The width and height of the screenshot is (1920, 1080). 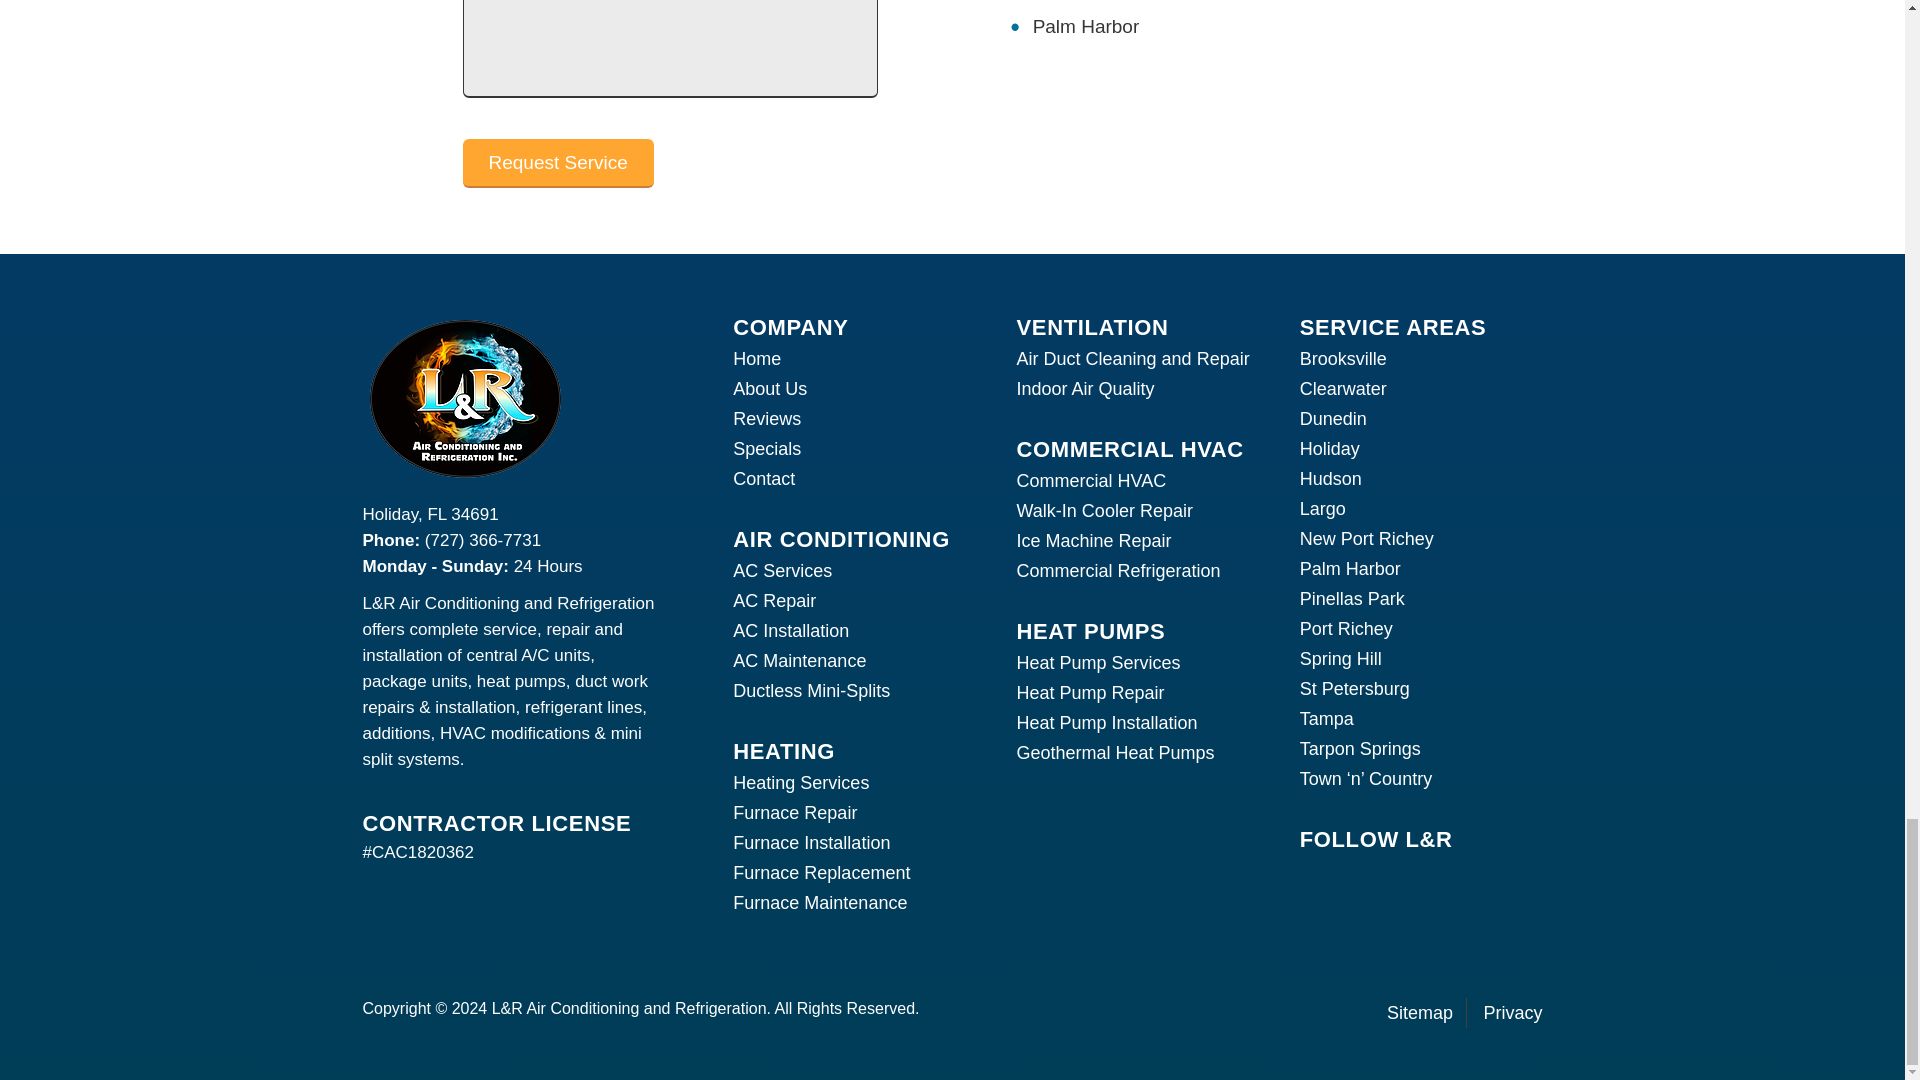 What do you see at coordinates (557, 163) in the screenshot?
I see `Request Service` at bounding box center [557, 163].